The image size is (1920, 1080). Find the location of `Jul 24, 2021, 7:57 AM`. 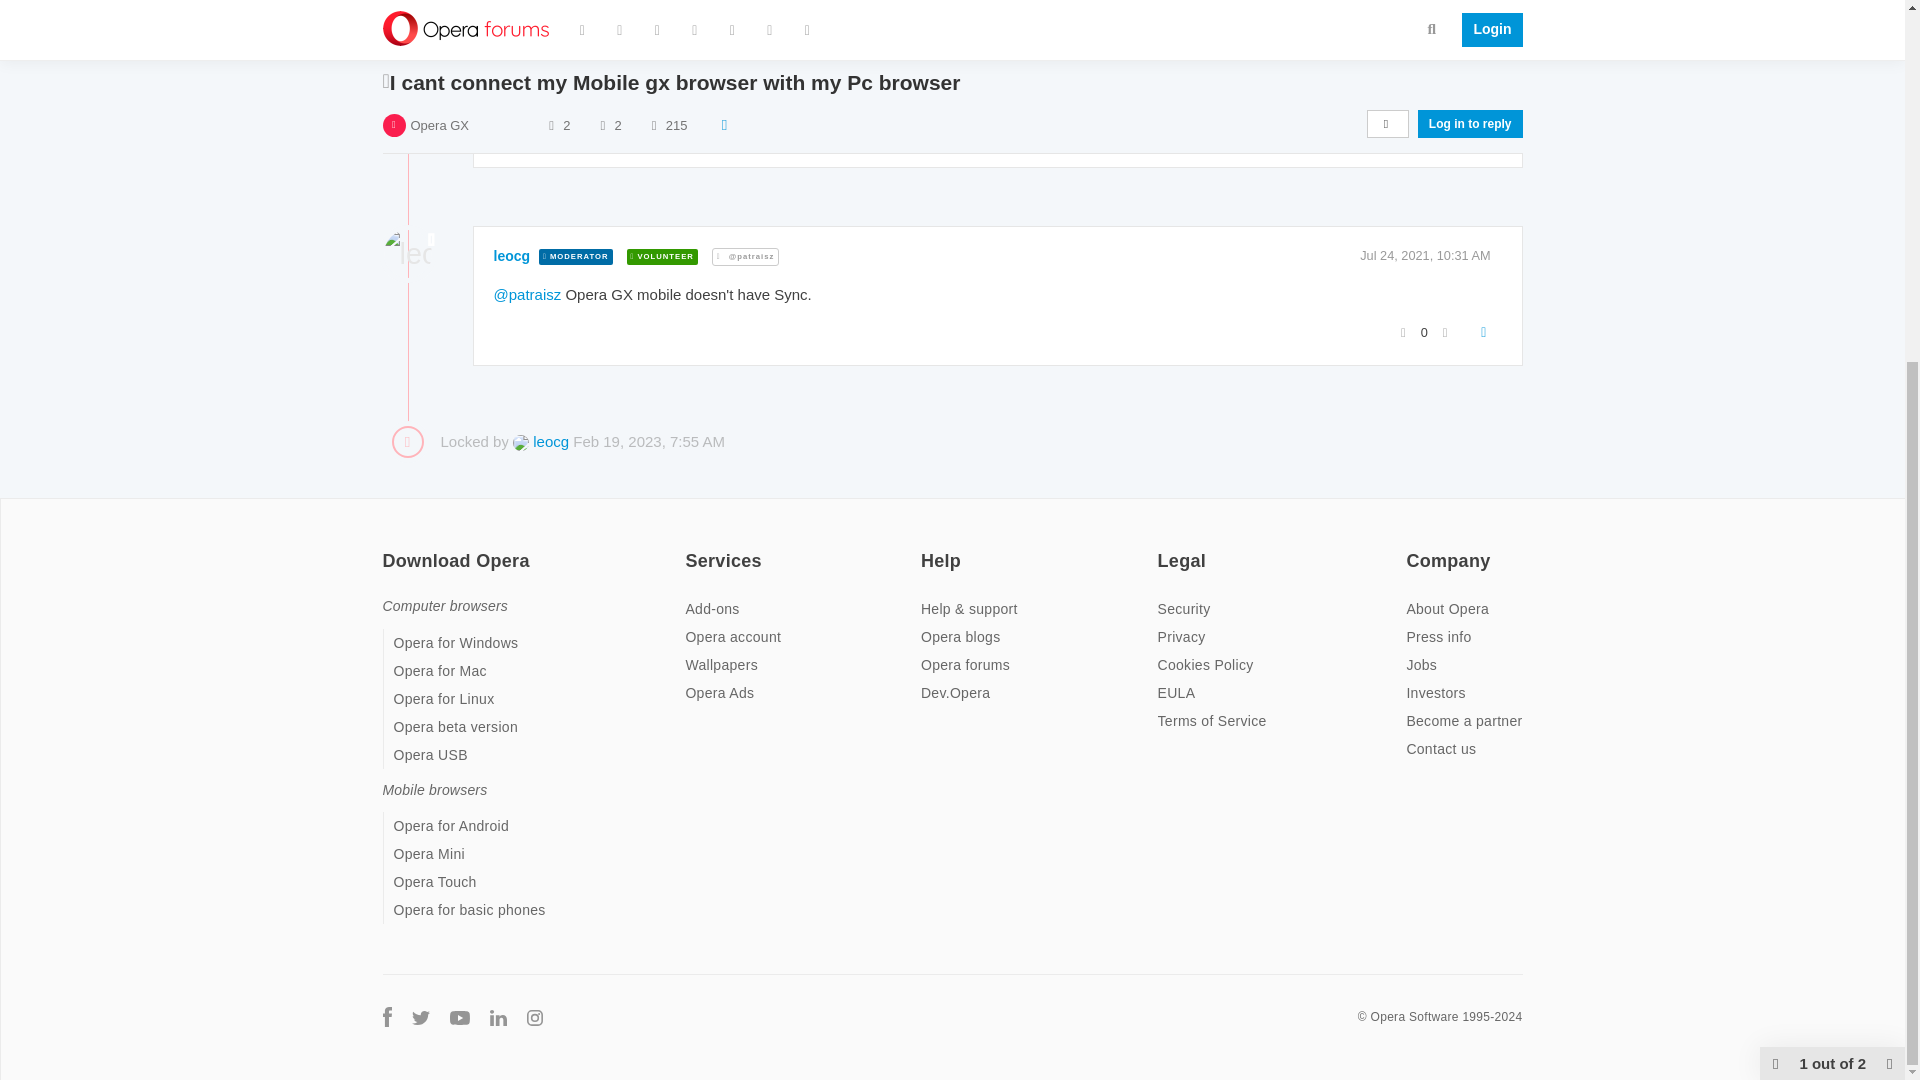

Jul 24, 2021, 7:57 AM is located at coordinates (1428, 36).